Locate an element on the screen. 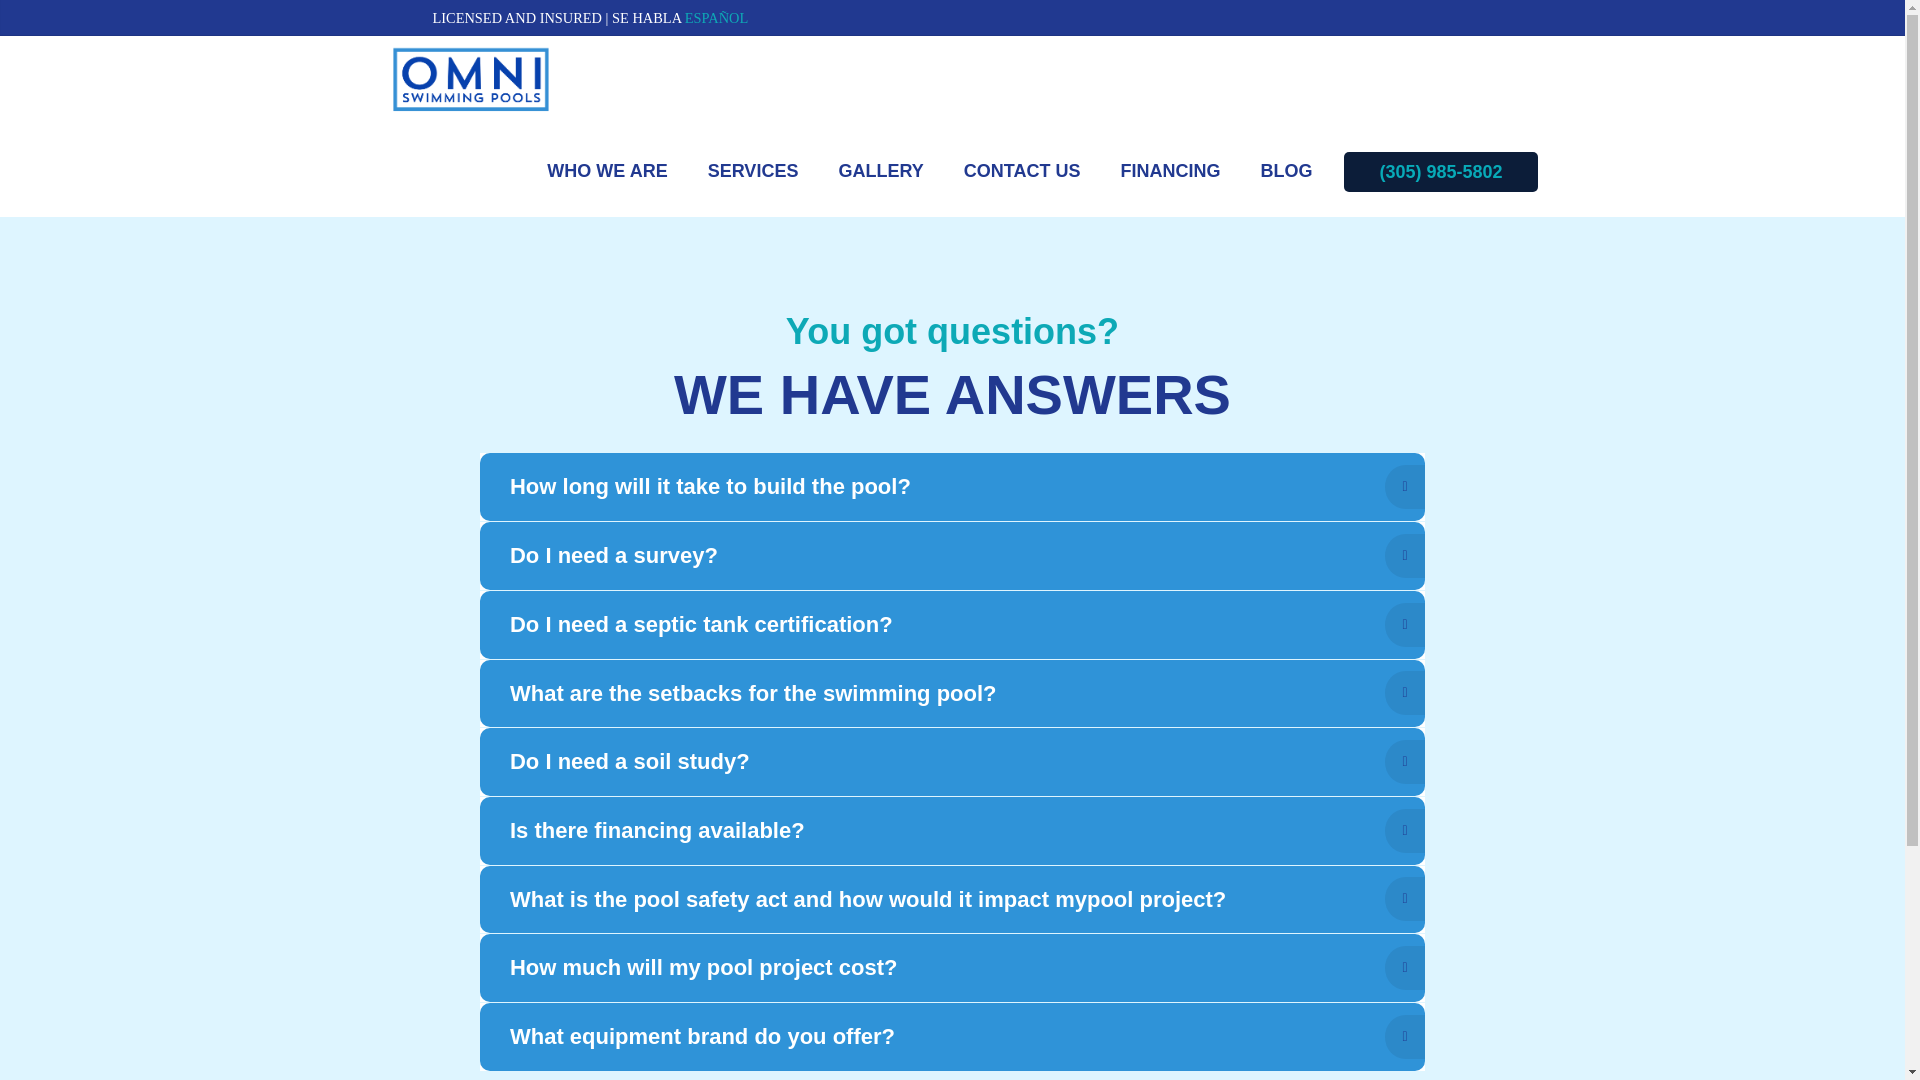 This screenshot has height=1080, width=1920. Do I need a septic tank certification? is located at coordinates (952, 624).